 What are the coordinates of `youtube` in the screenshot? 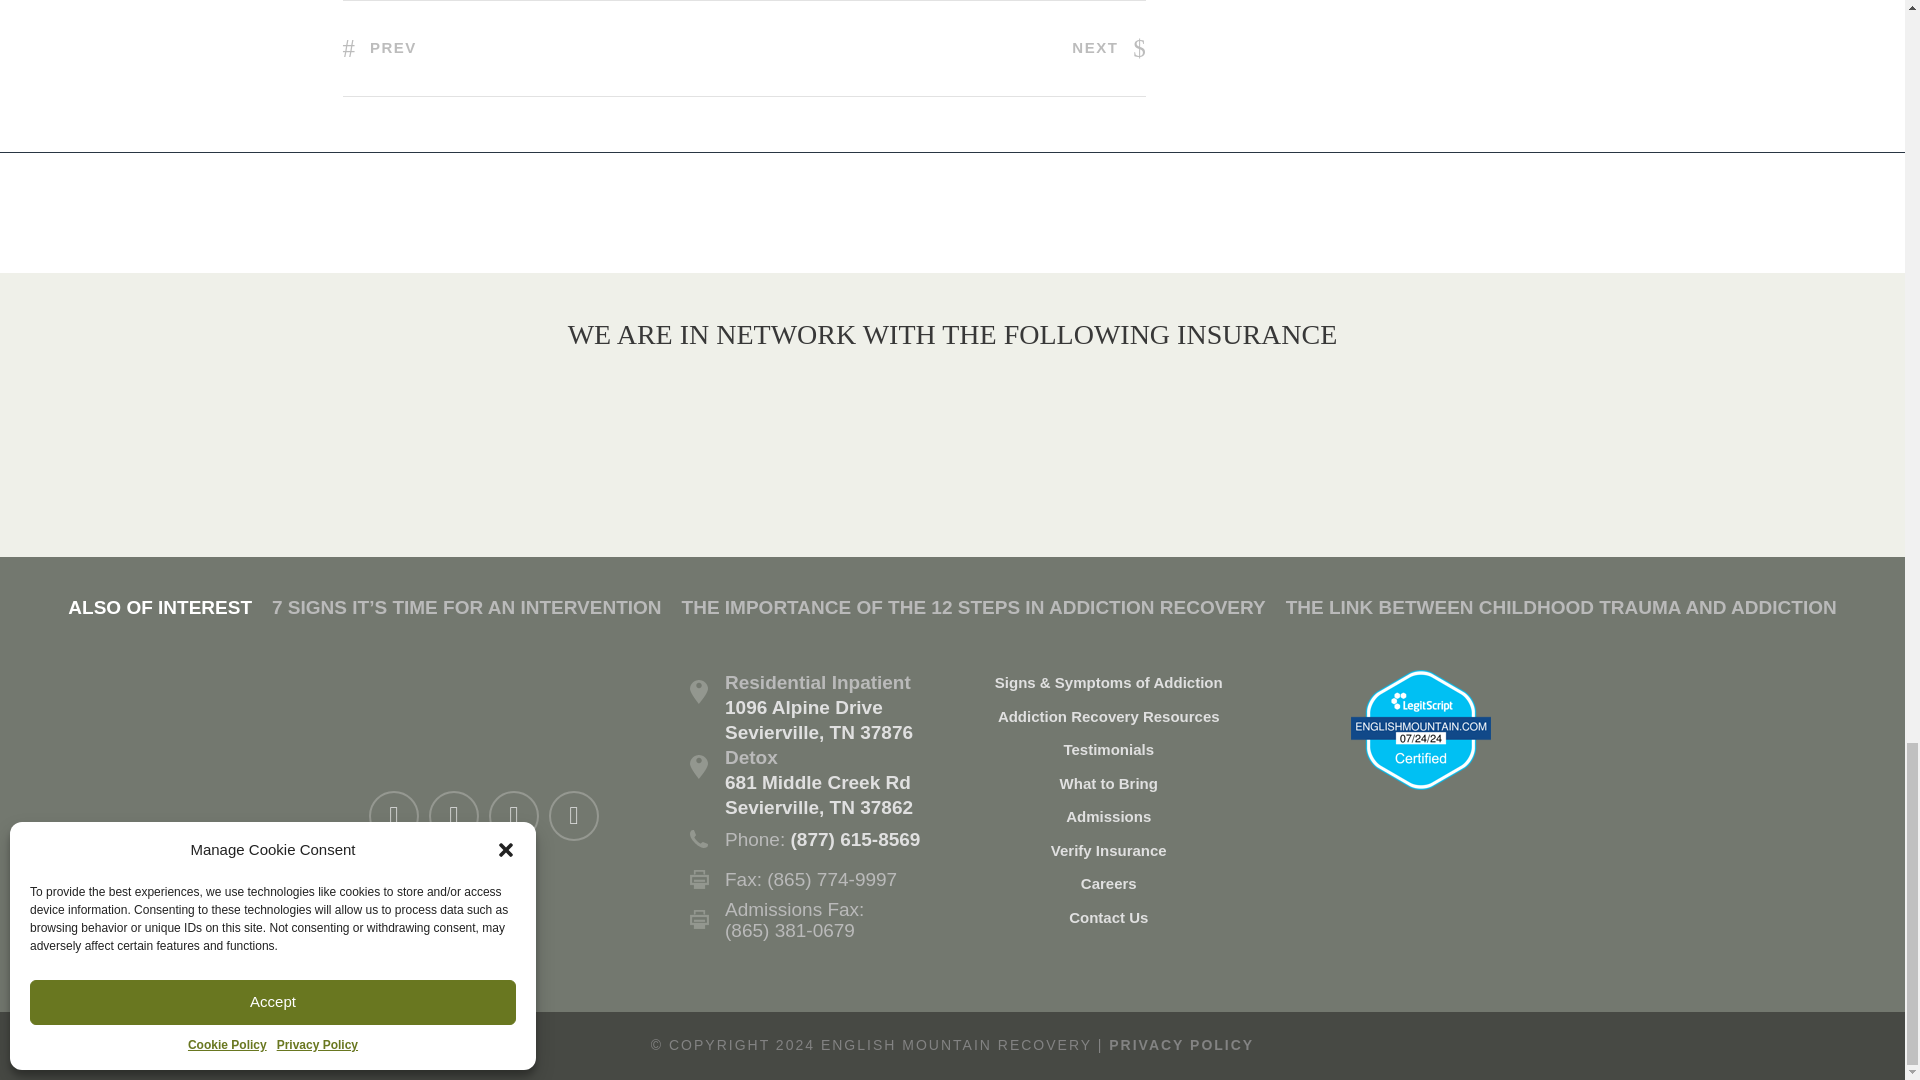 It's located at (514, 816).